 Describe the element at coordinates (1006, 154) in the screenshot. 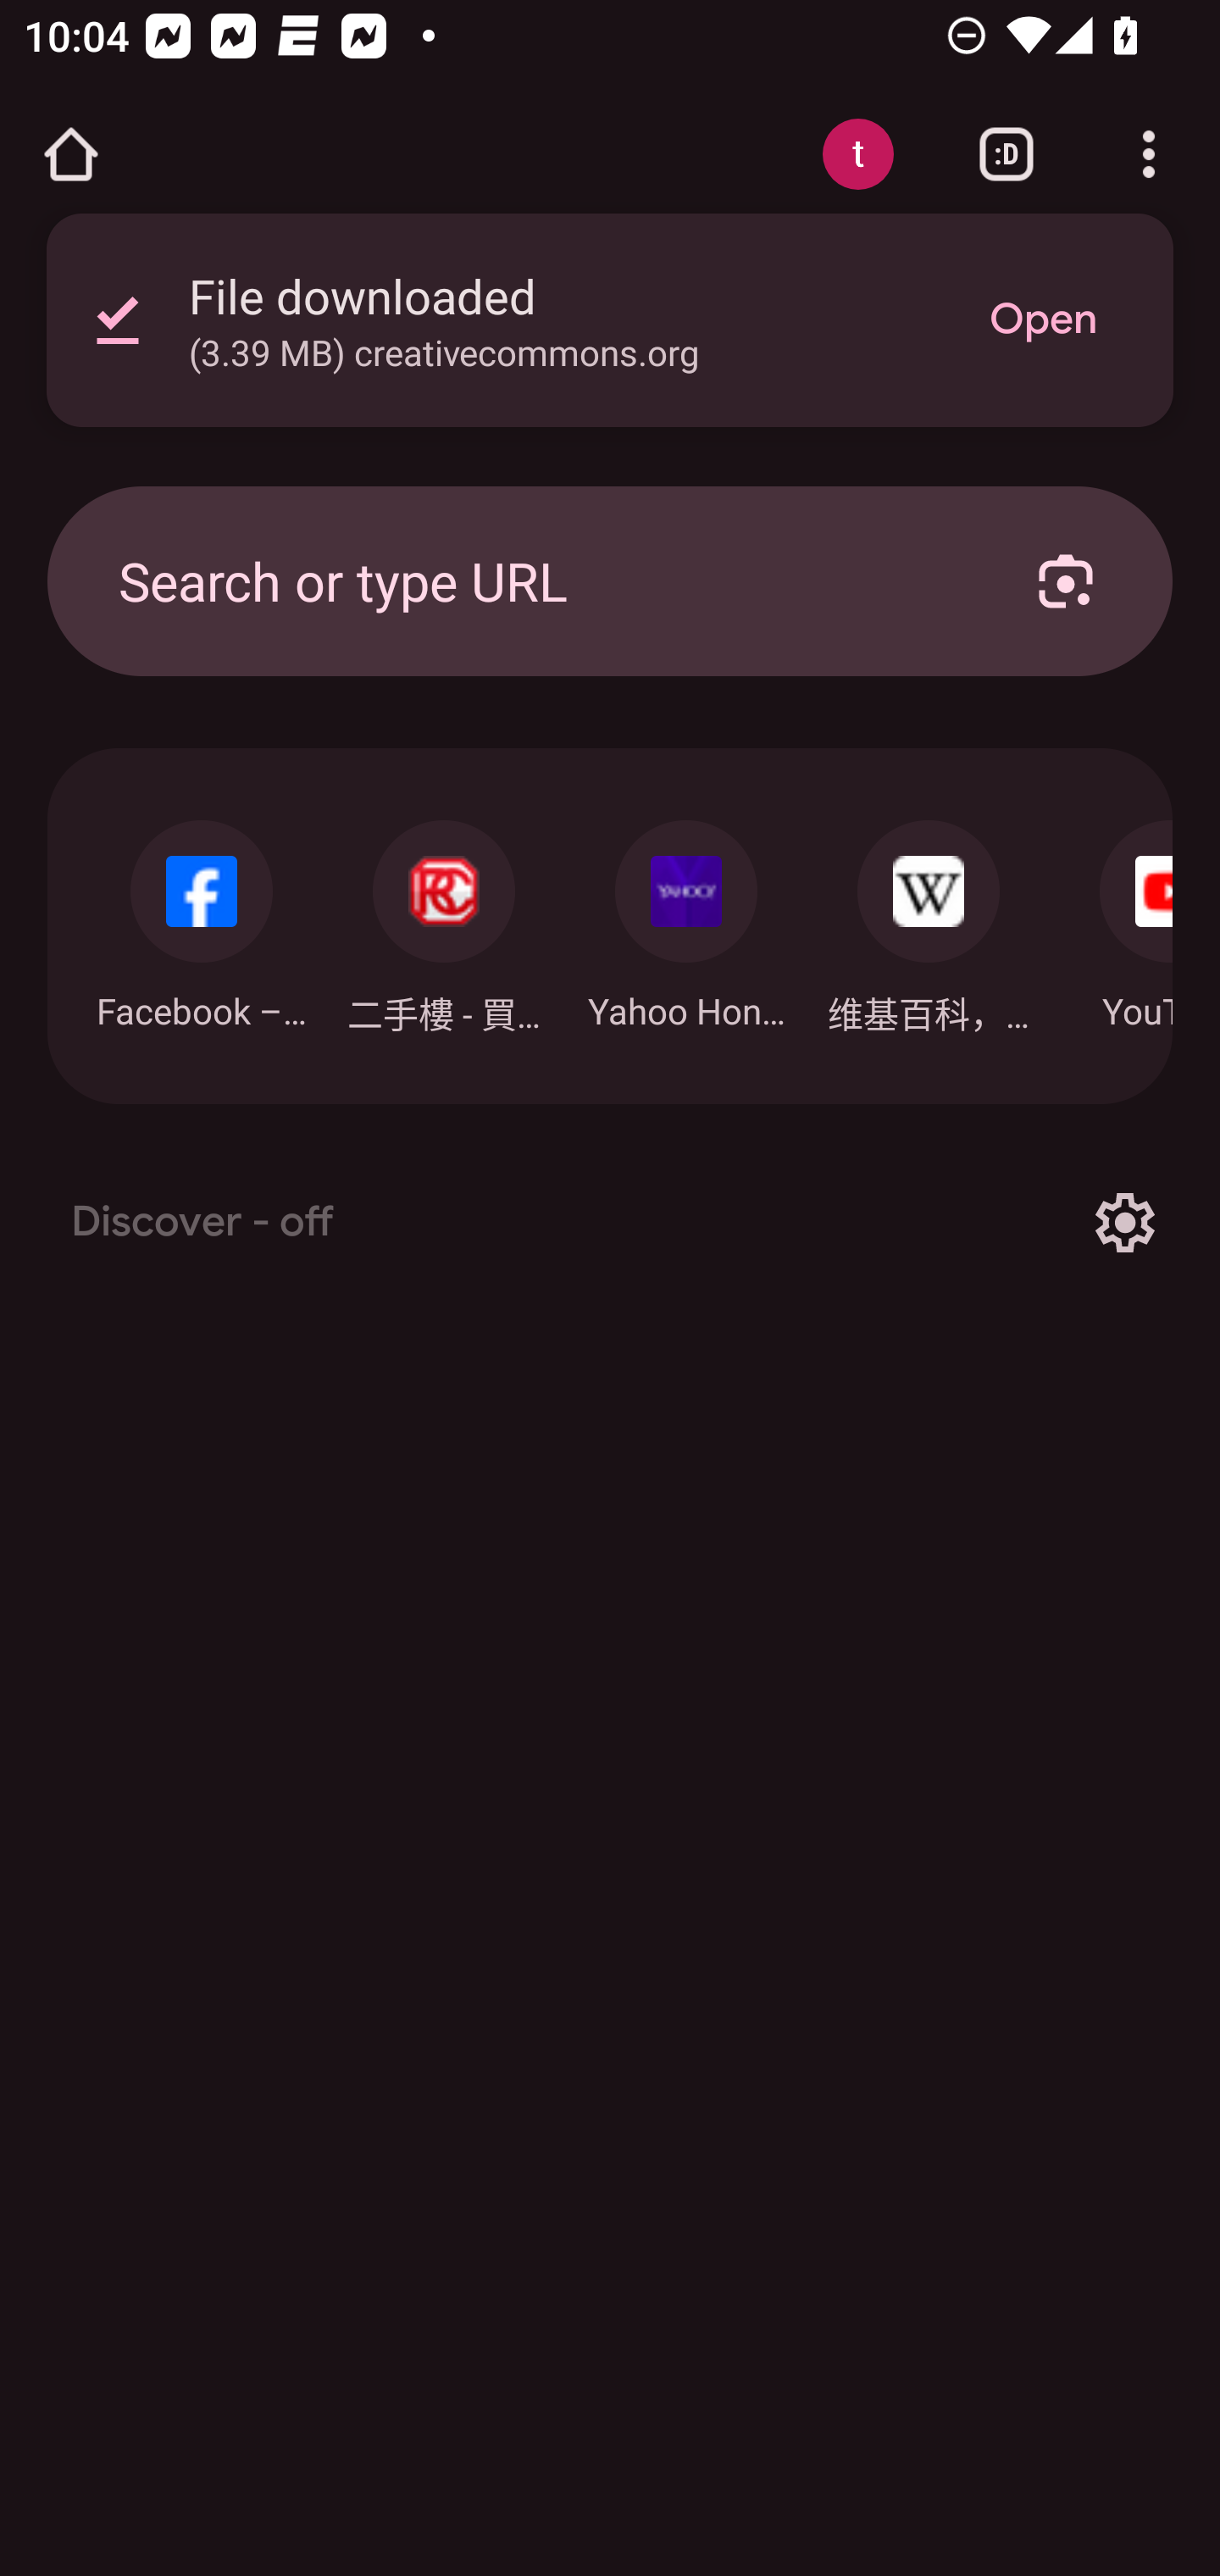

I see `Switch or close tabs` at that location.